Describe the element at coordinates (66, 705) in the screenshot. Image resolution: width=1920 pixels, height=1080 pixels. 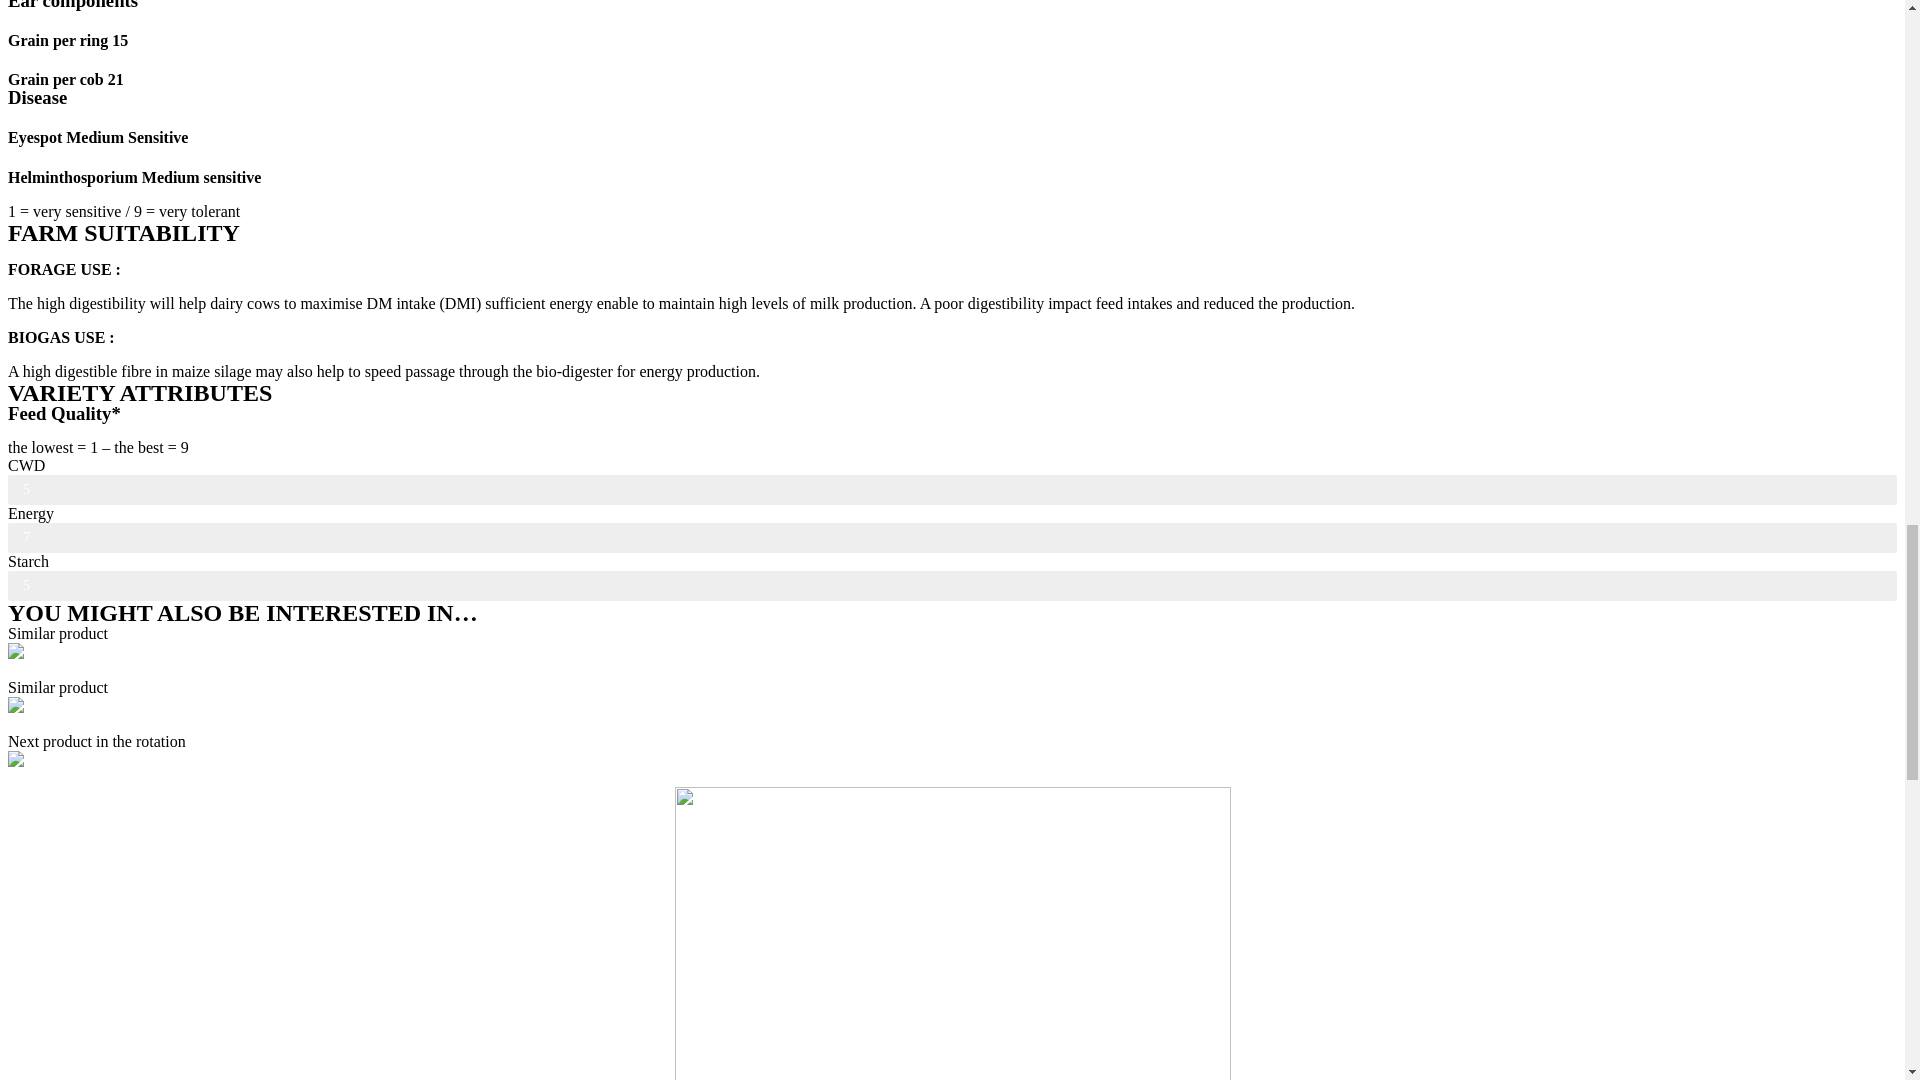
I see `RGT DUXXBURY 2` at that location.